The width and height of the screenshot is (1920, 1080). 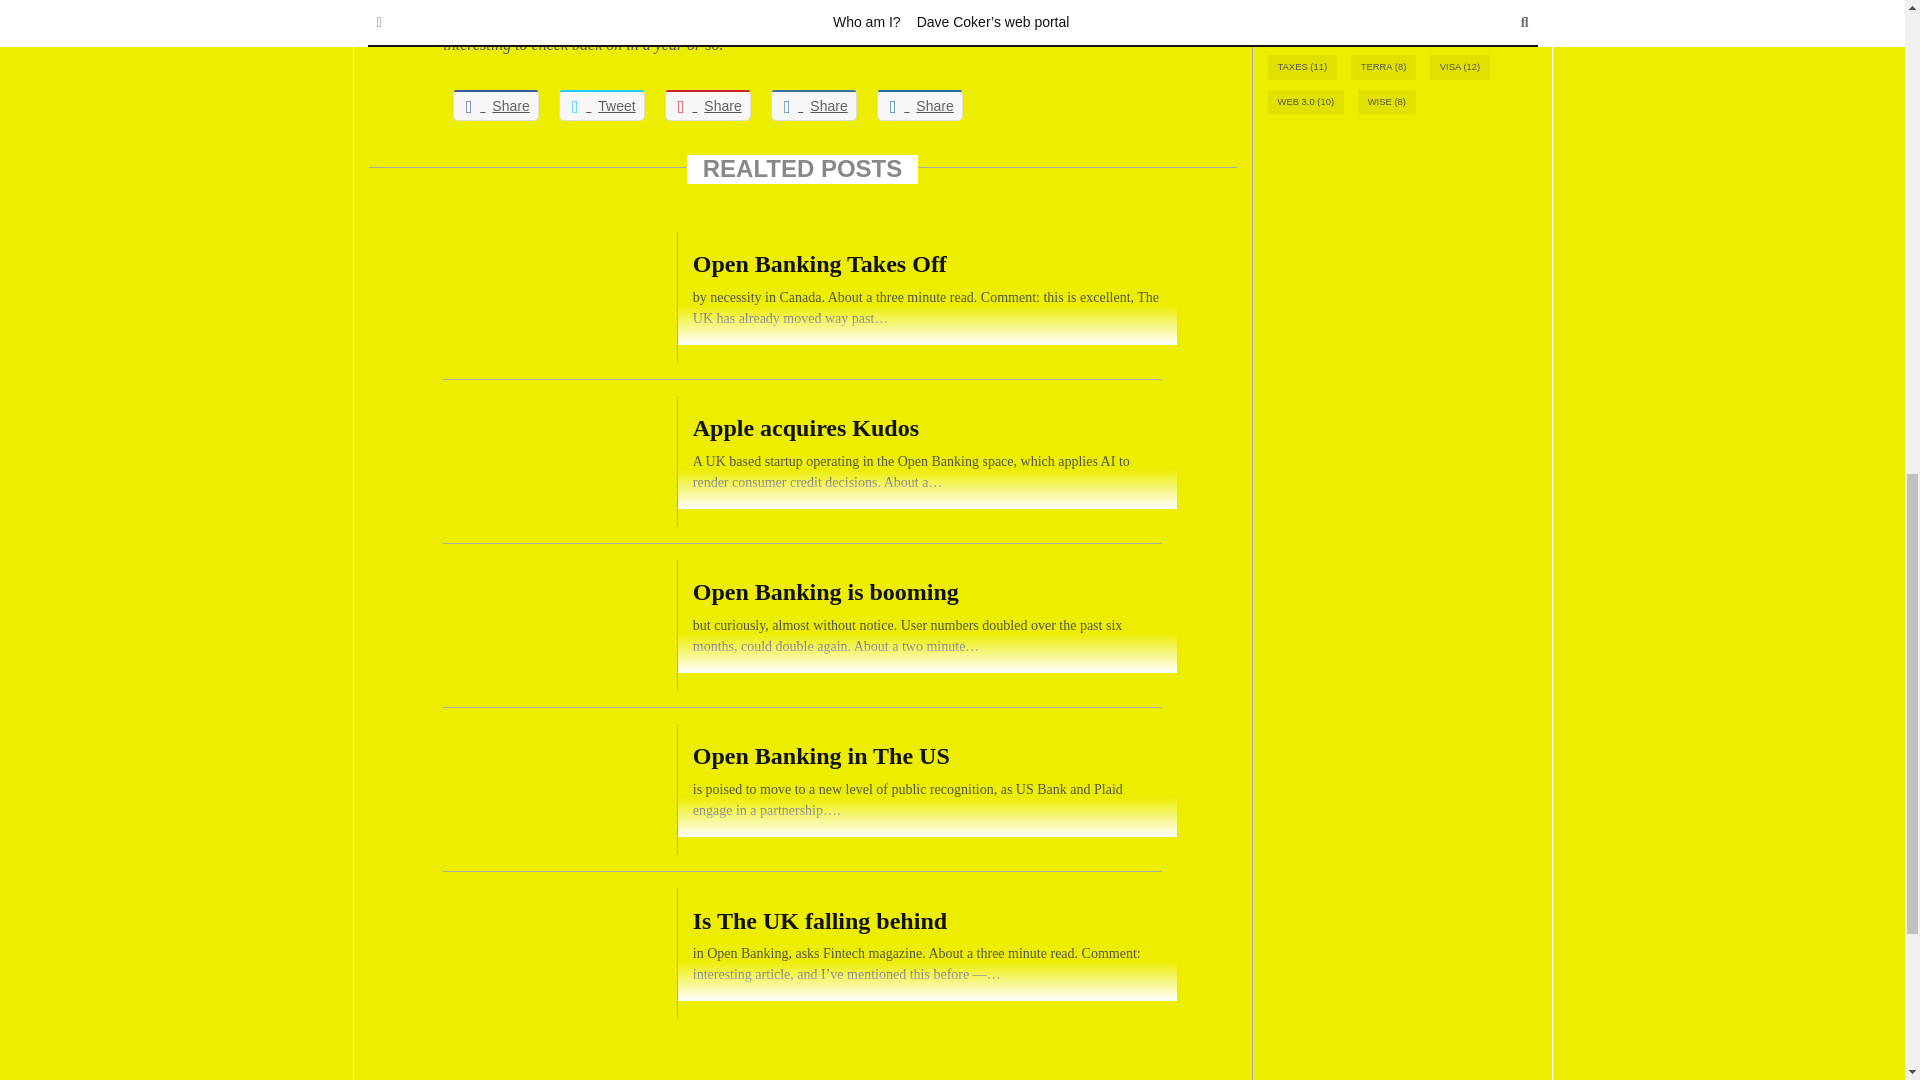 What do you see at coordinates (802, 626) in the screenshot?
I see `Open Banking is booming` at bounding box center [802, 626].